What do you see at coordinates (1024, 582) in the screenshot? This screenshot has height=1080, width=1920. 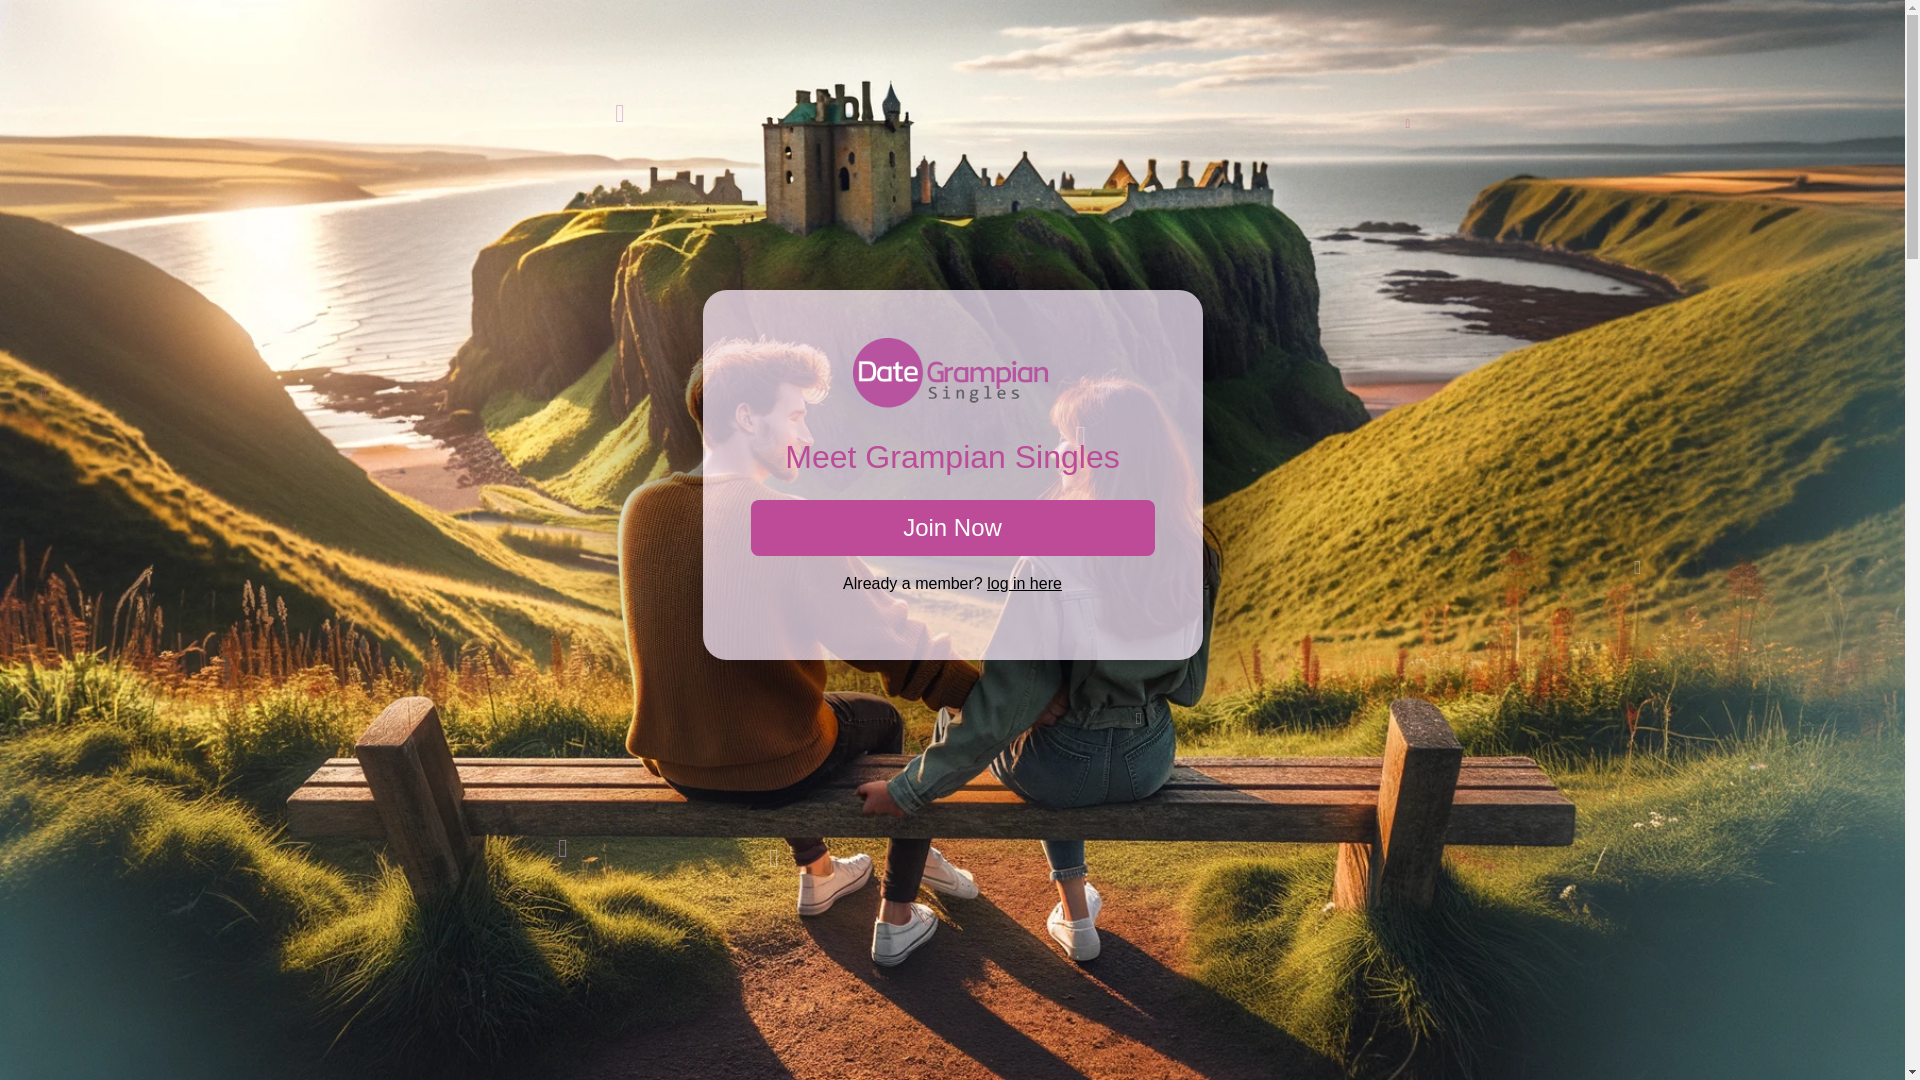 I see `log in here` at bounding box center [1024, 582].